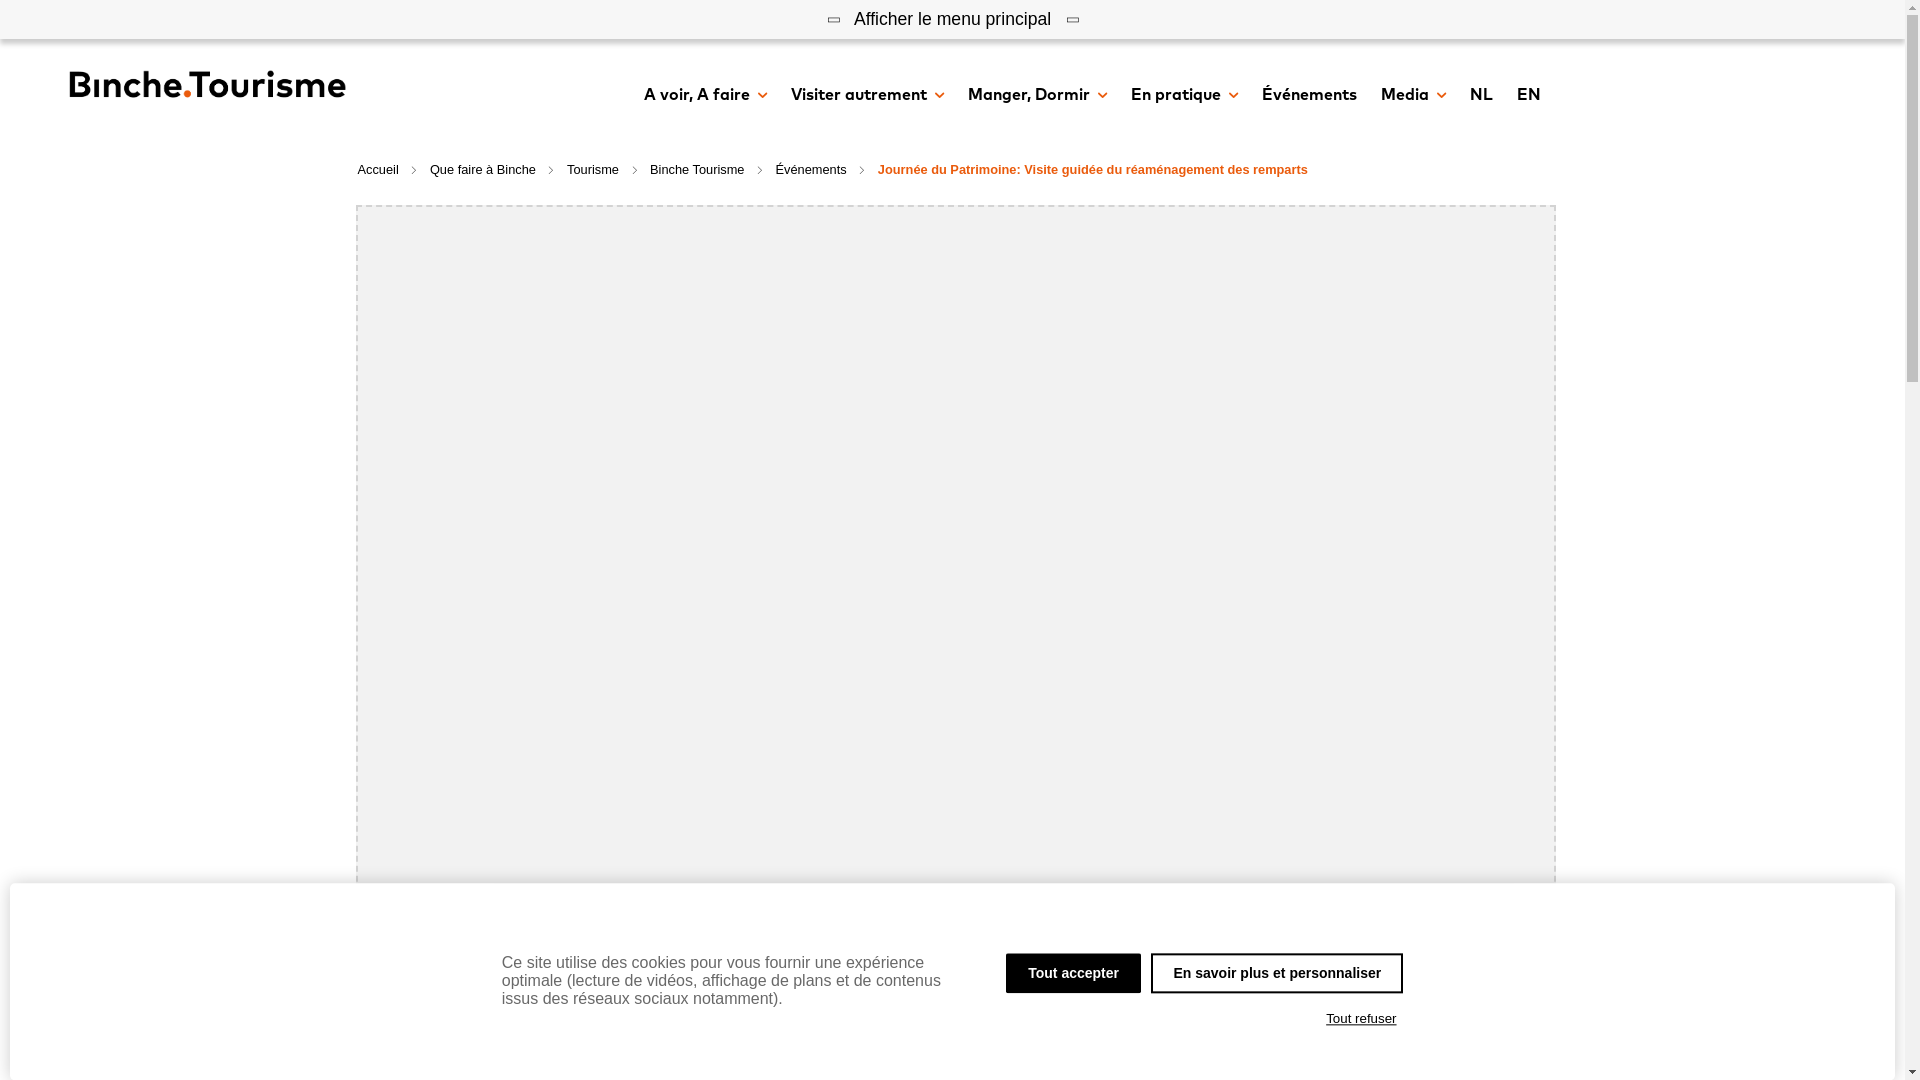 Image resolution: width=1920 pixels, height=1080 pixels. Describe the element at coordinates (706, 96) in the screenshot. I see `A voir, A faire` at that location.